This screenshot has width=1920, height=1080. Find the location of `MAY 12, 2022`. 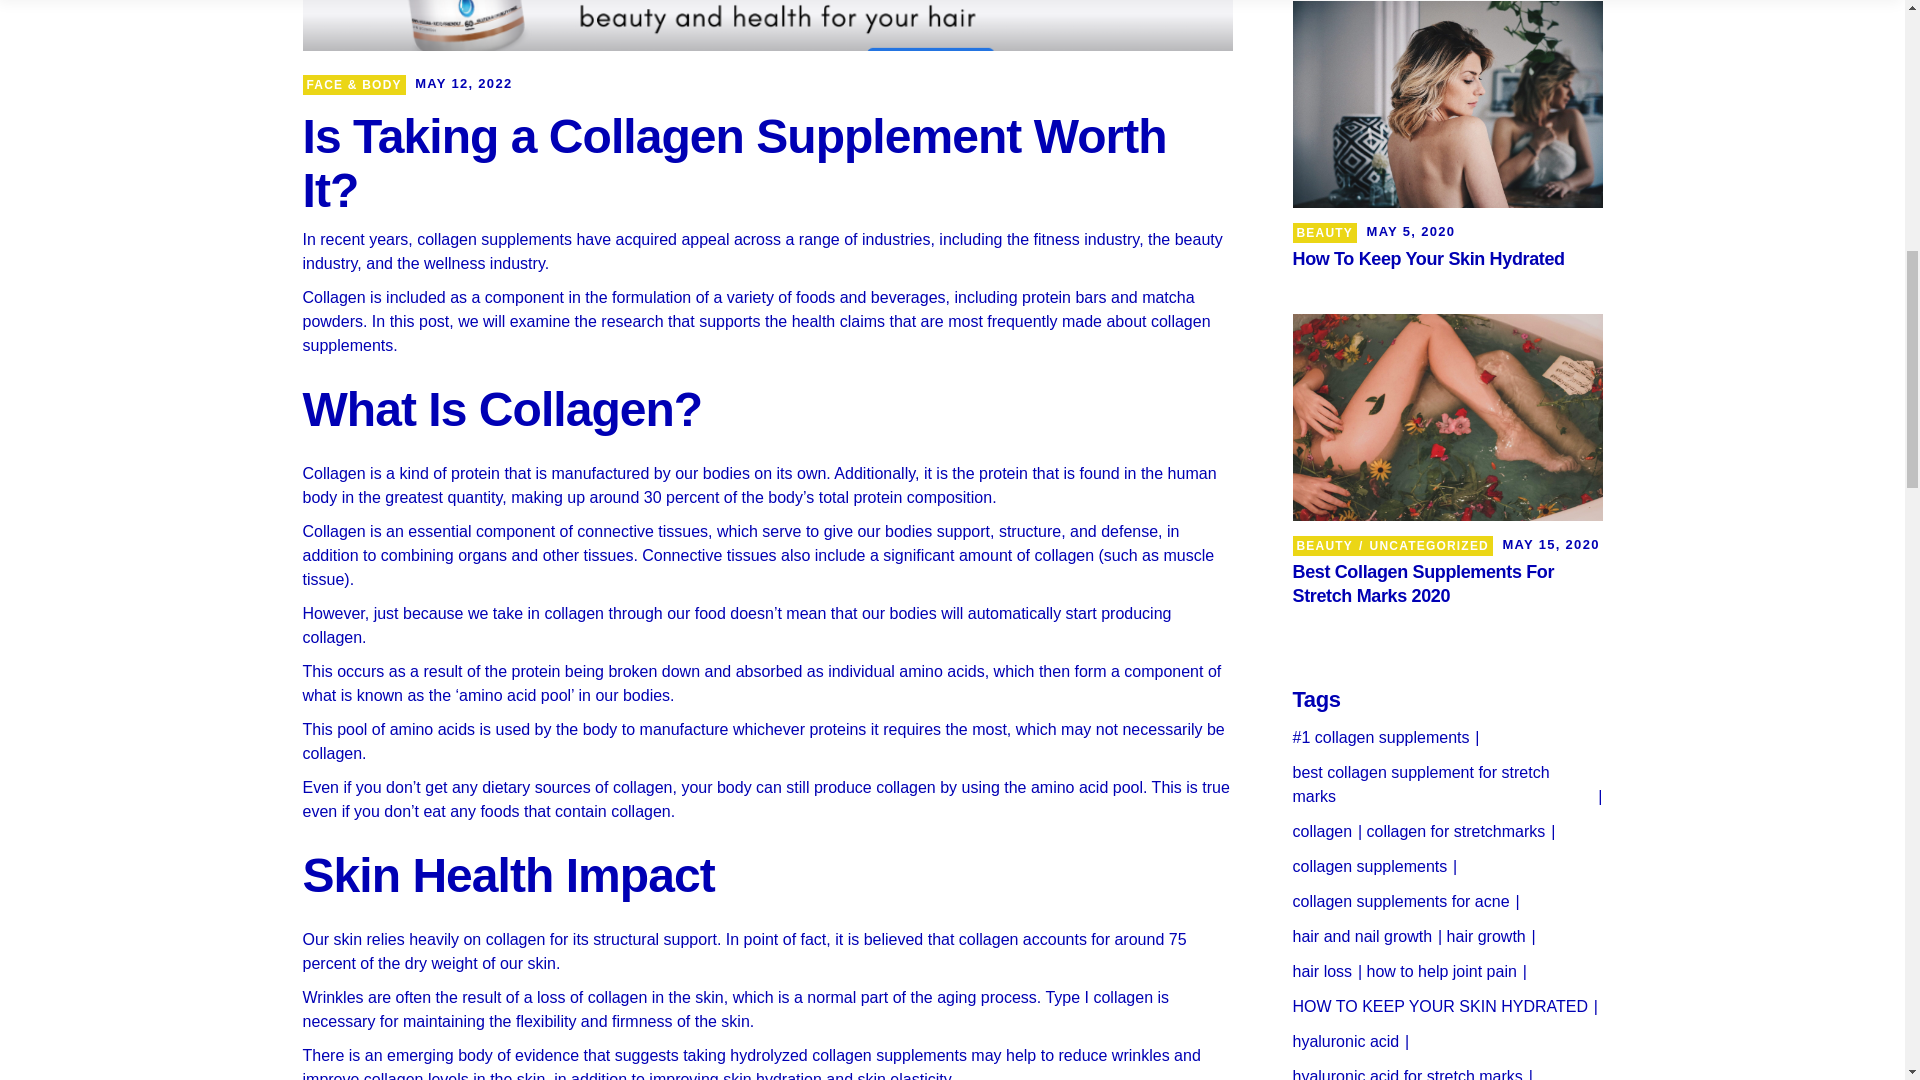

MAY 12, 2022 is located at coordinates (463, 84).